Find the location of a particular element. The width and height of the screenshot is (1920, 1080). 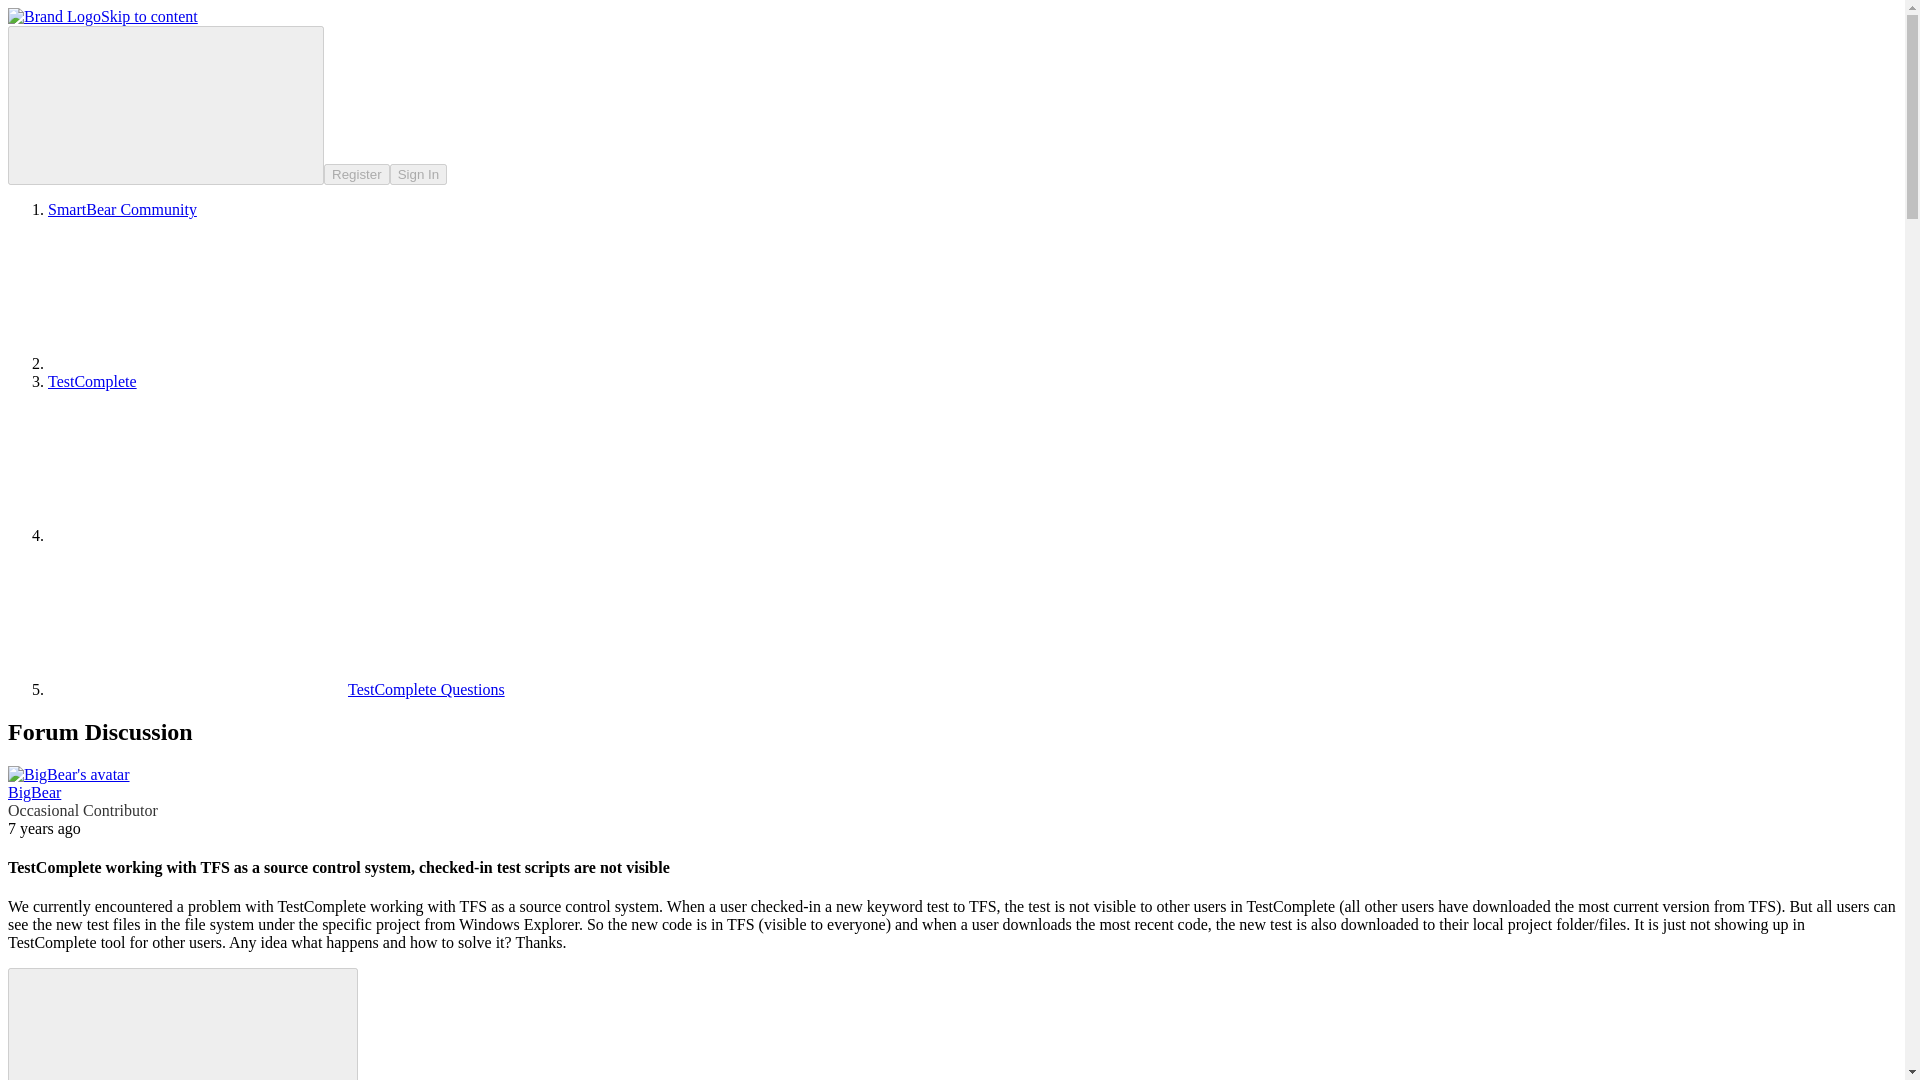

Register is located at coordinates (356, 174).